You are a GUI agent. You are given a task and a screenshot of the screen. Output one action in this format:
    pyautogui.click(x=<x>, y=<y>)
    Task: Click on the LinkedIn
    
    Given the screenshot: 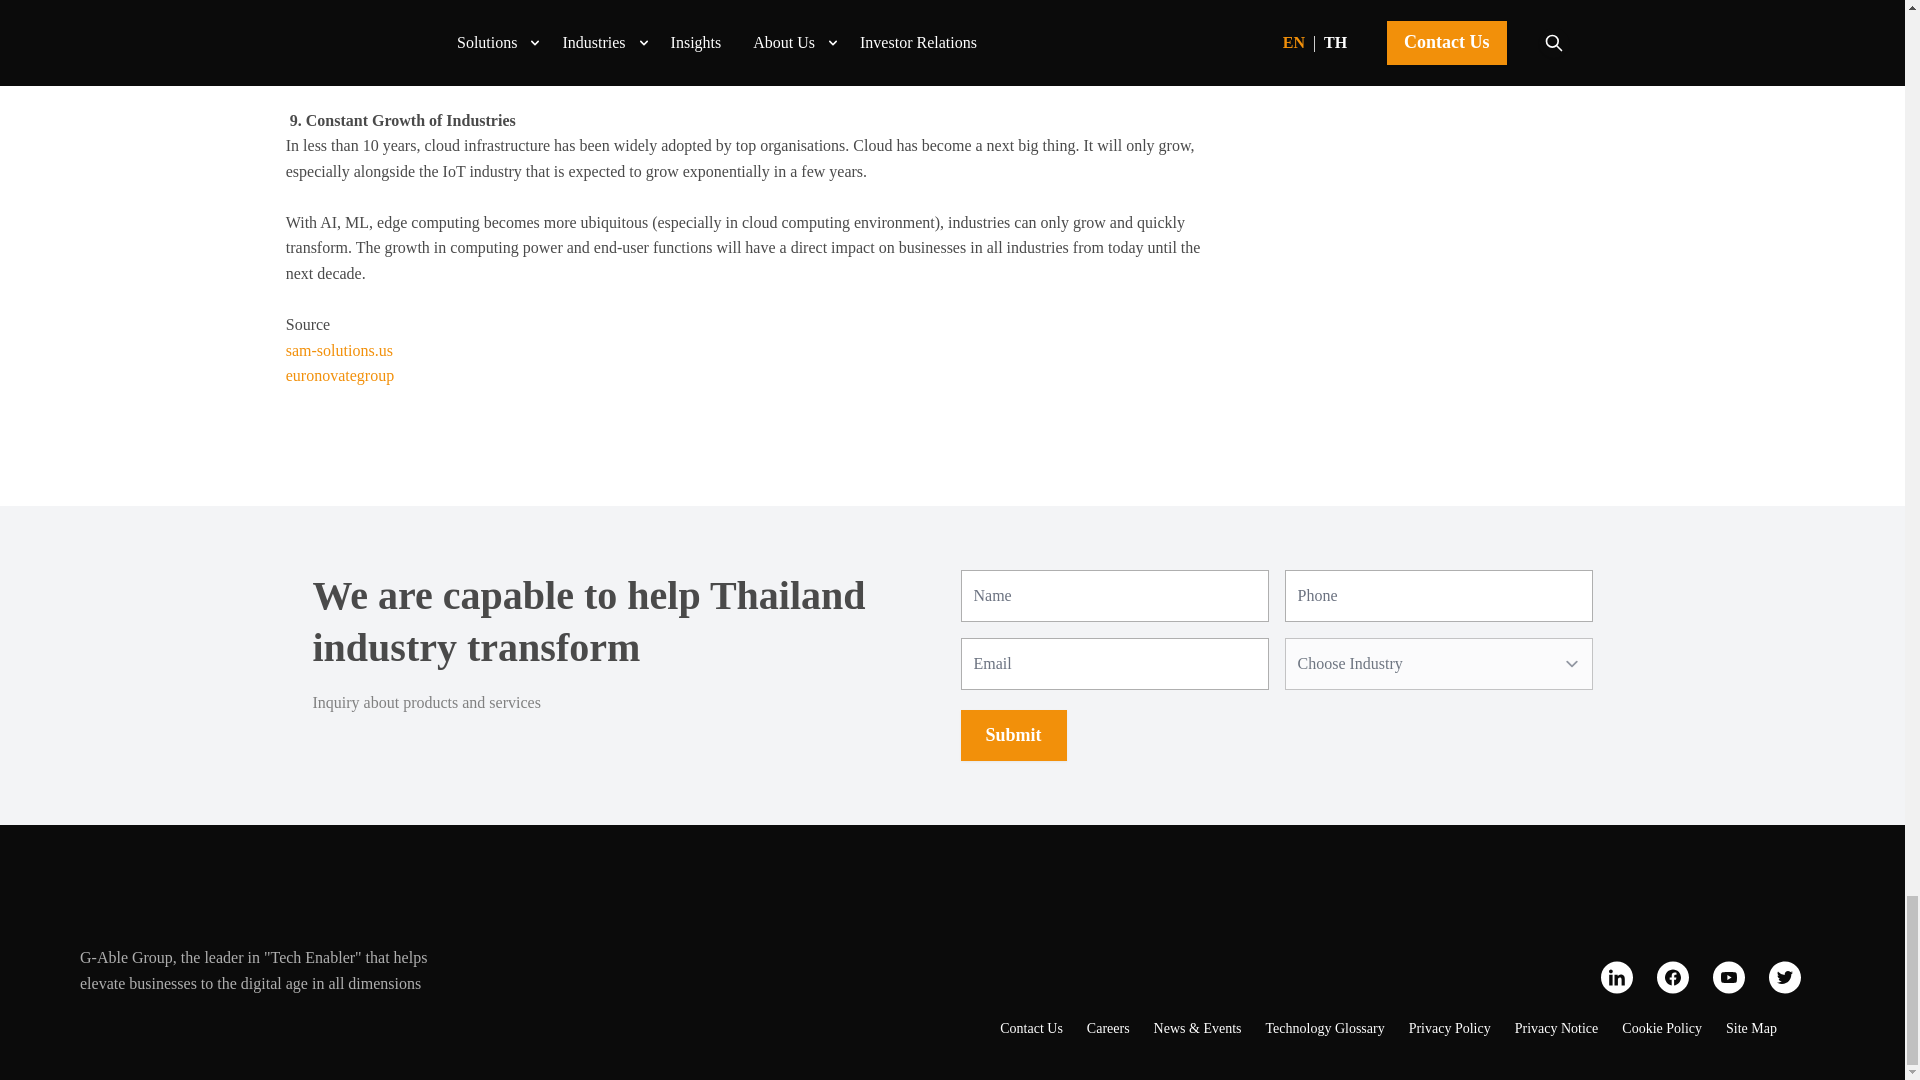 What is the action you would take?
    pyautogui.click(x=1617, y=977)
    